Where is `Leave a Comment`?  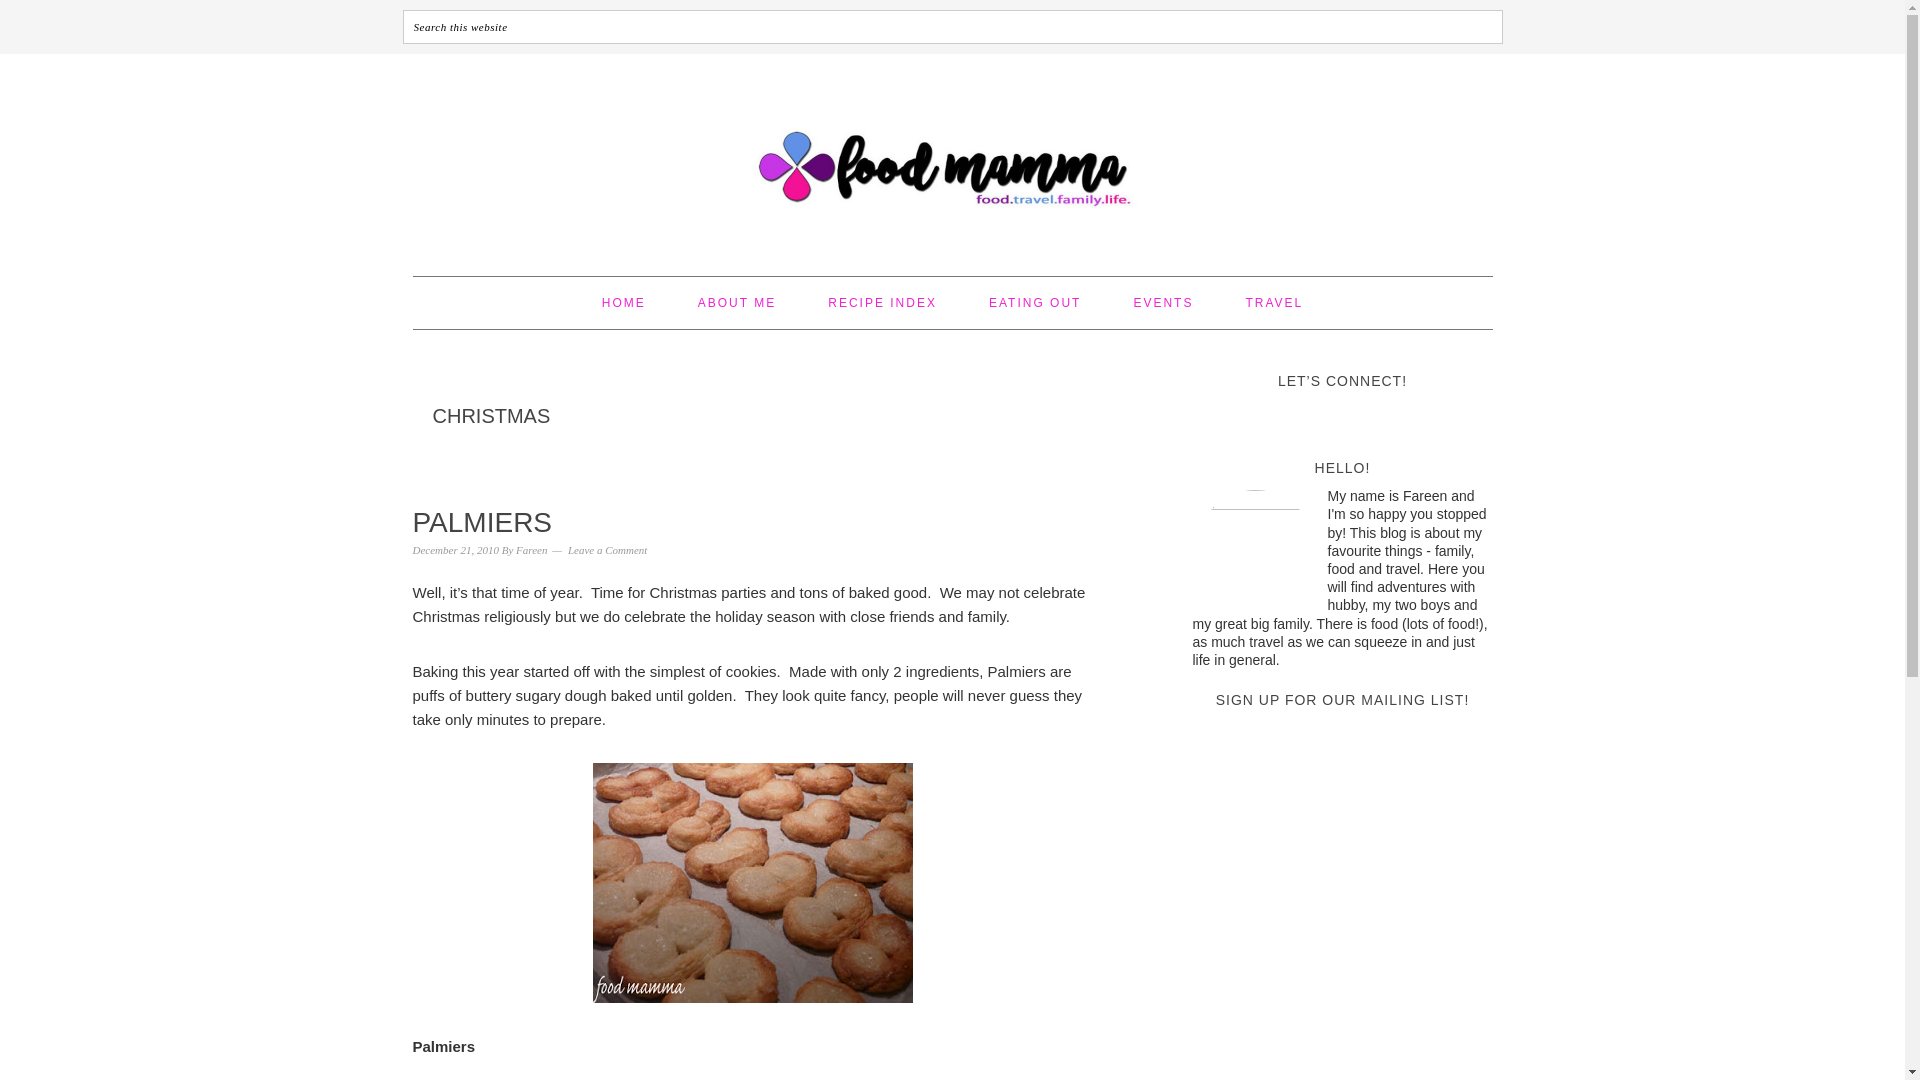 Leave a Comment is located at coordinates (608, 550).